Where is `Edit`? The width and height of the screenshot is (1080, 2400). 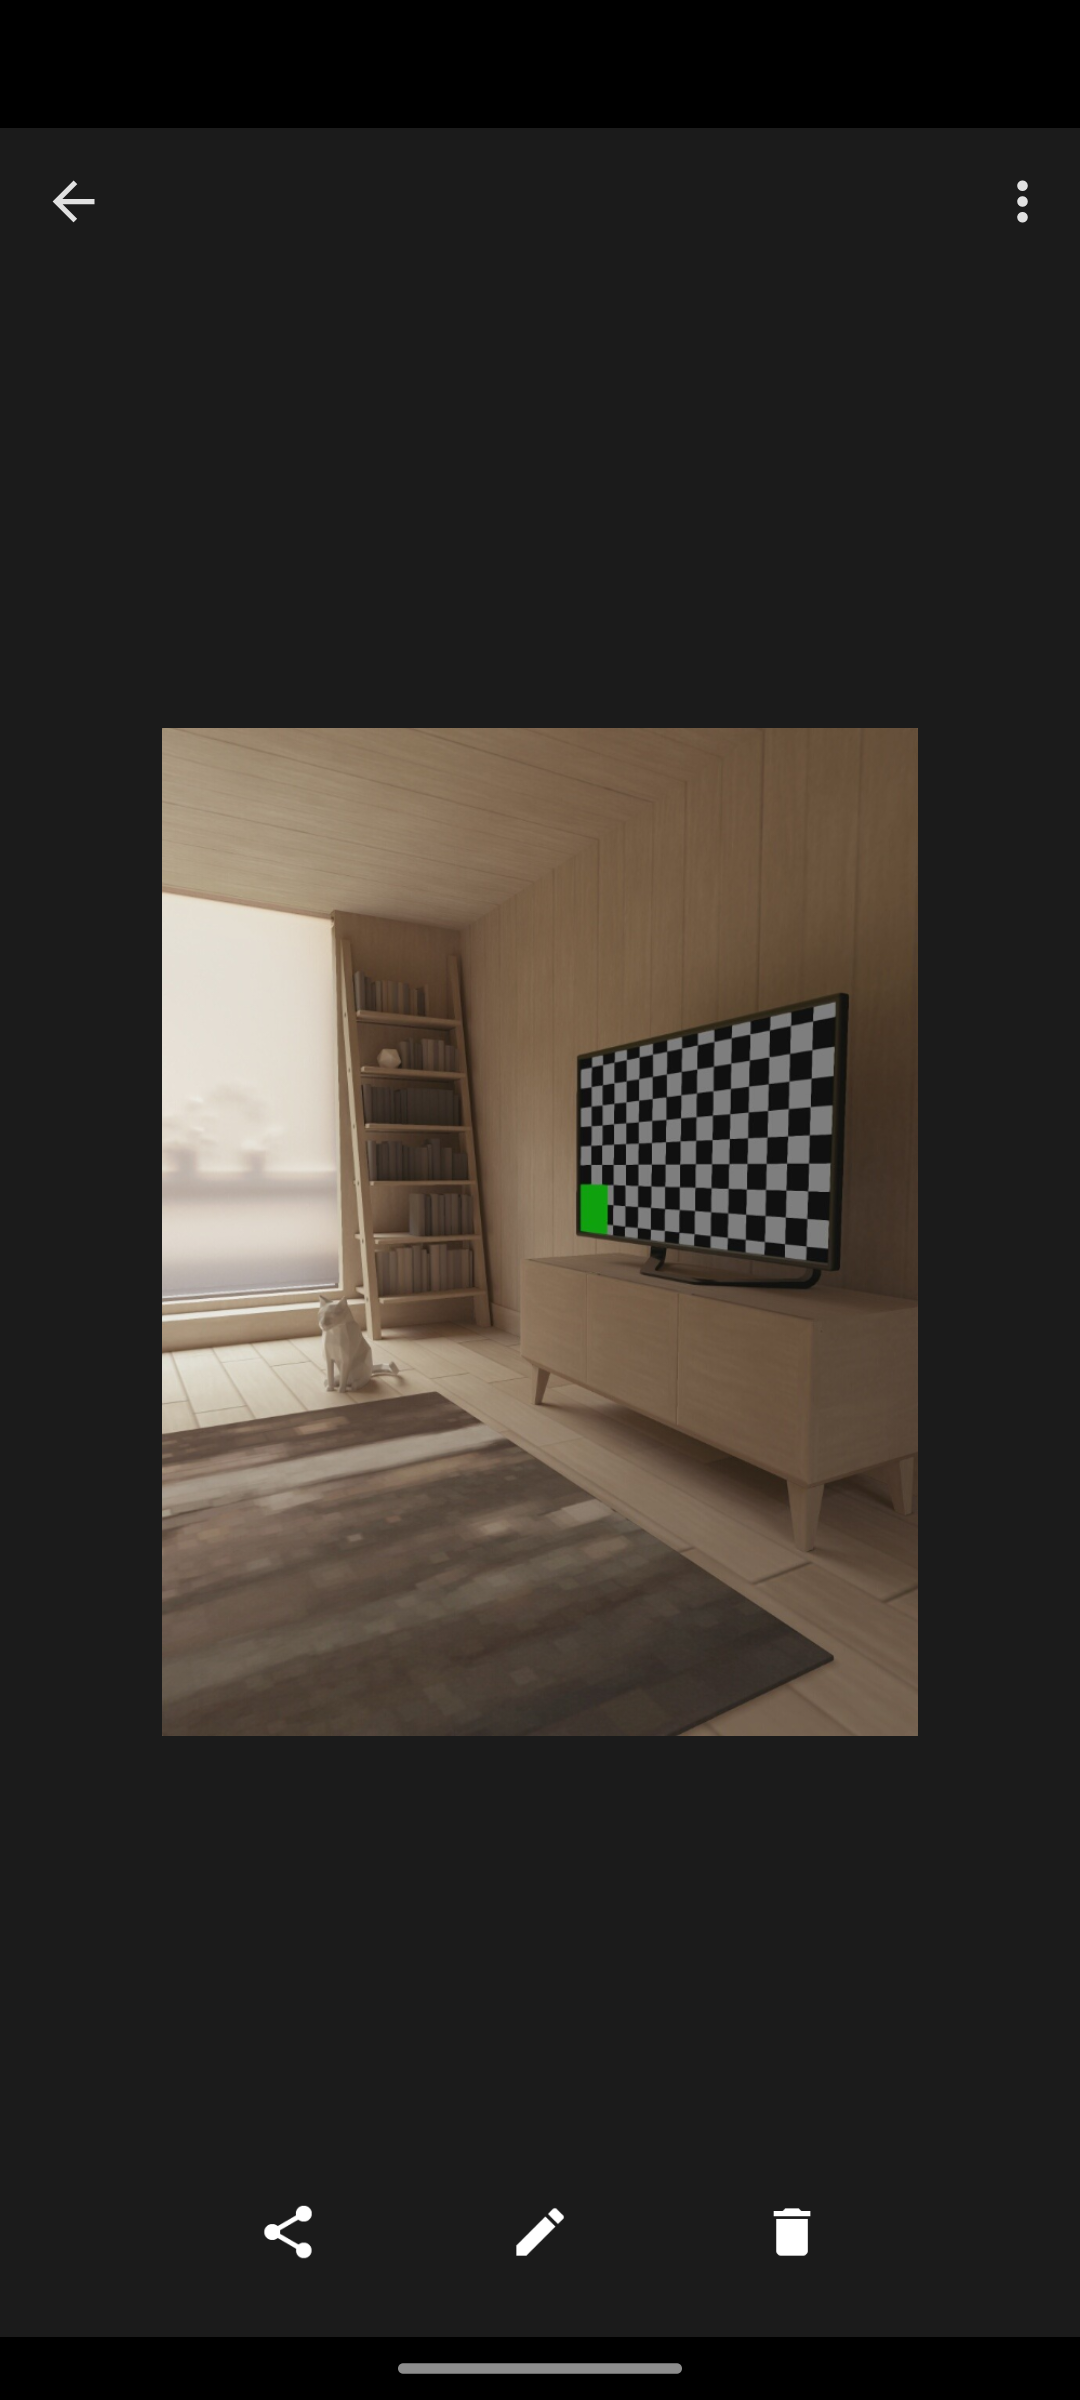
Edit is located at coordinates (540, 2232).